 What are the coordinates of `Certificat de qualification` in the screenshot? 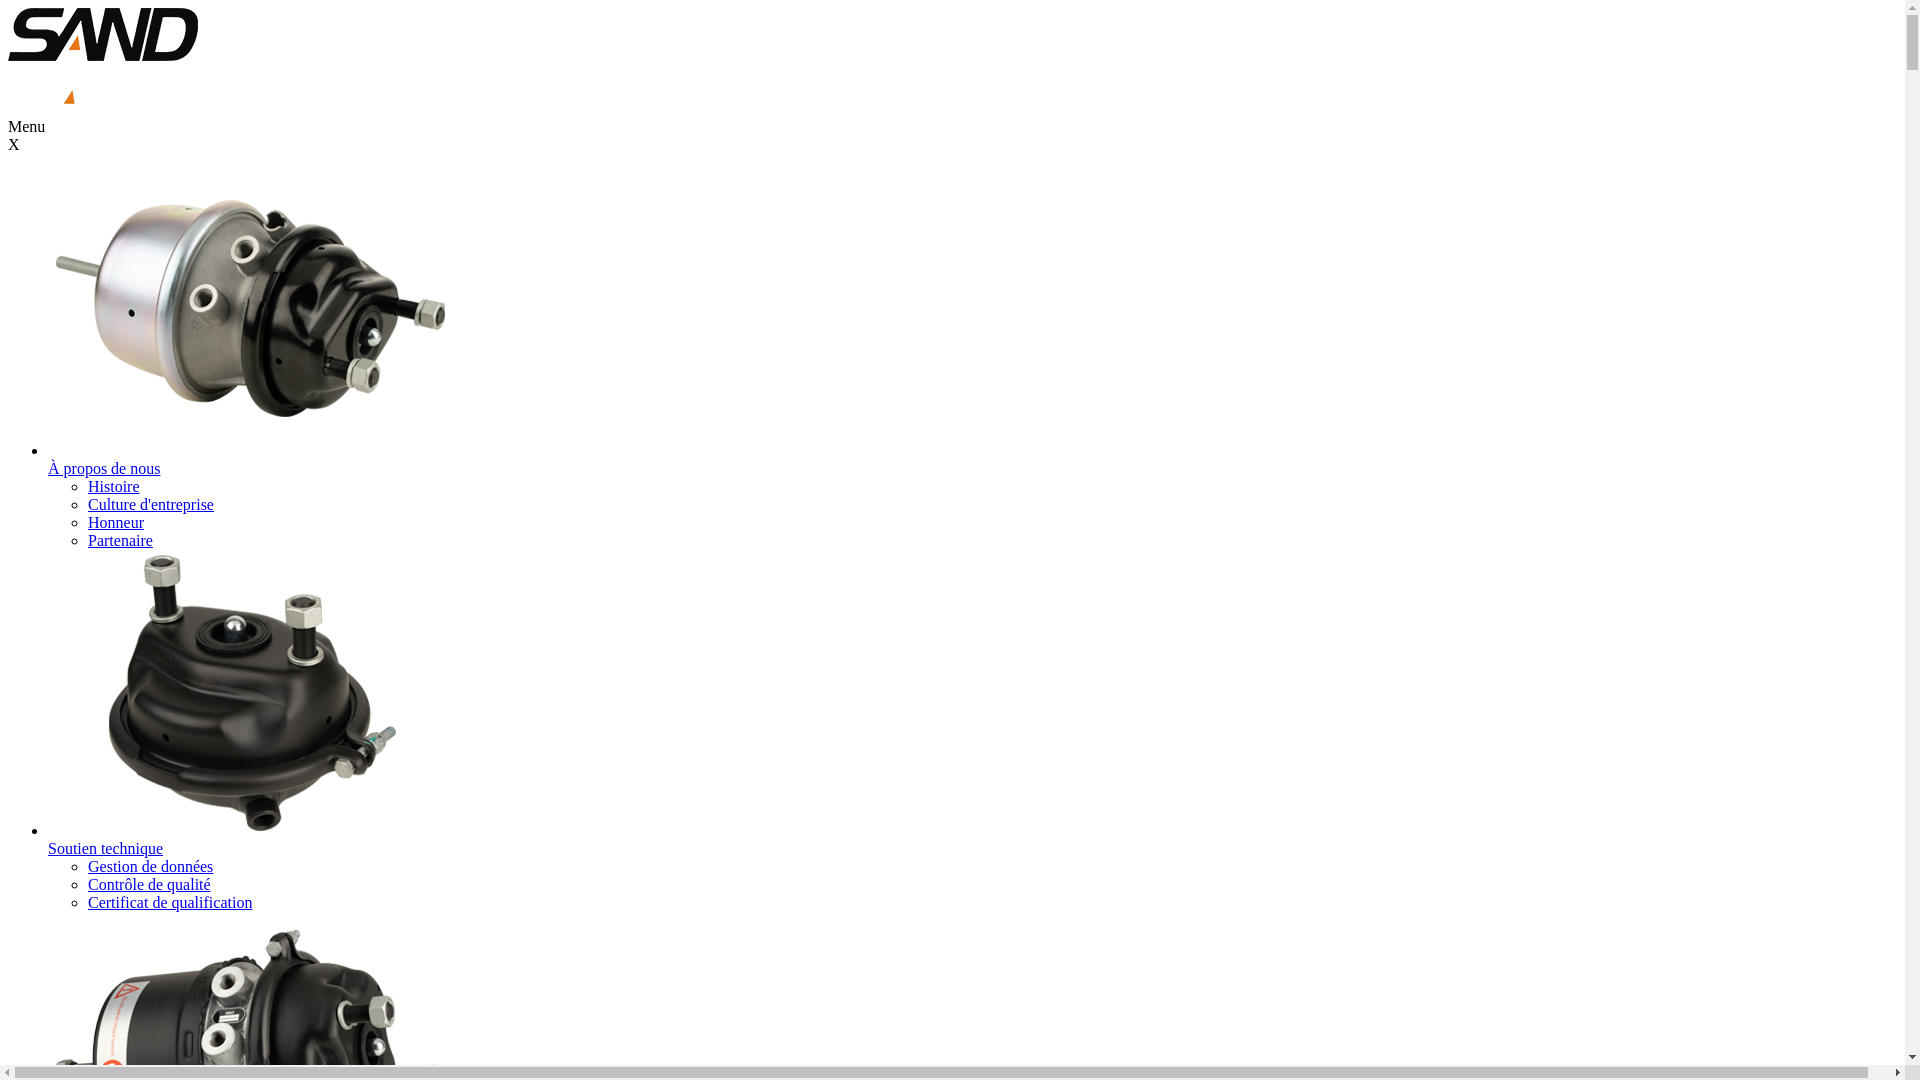 It's located at (170, 902).